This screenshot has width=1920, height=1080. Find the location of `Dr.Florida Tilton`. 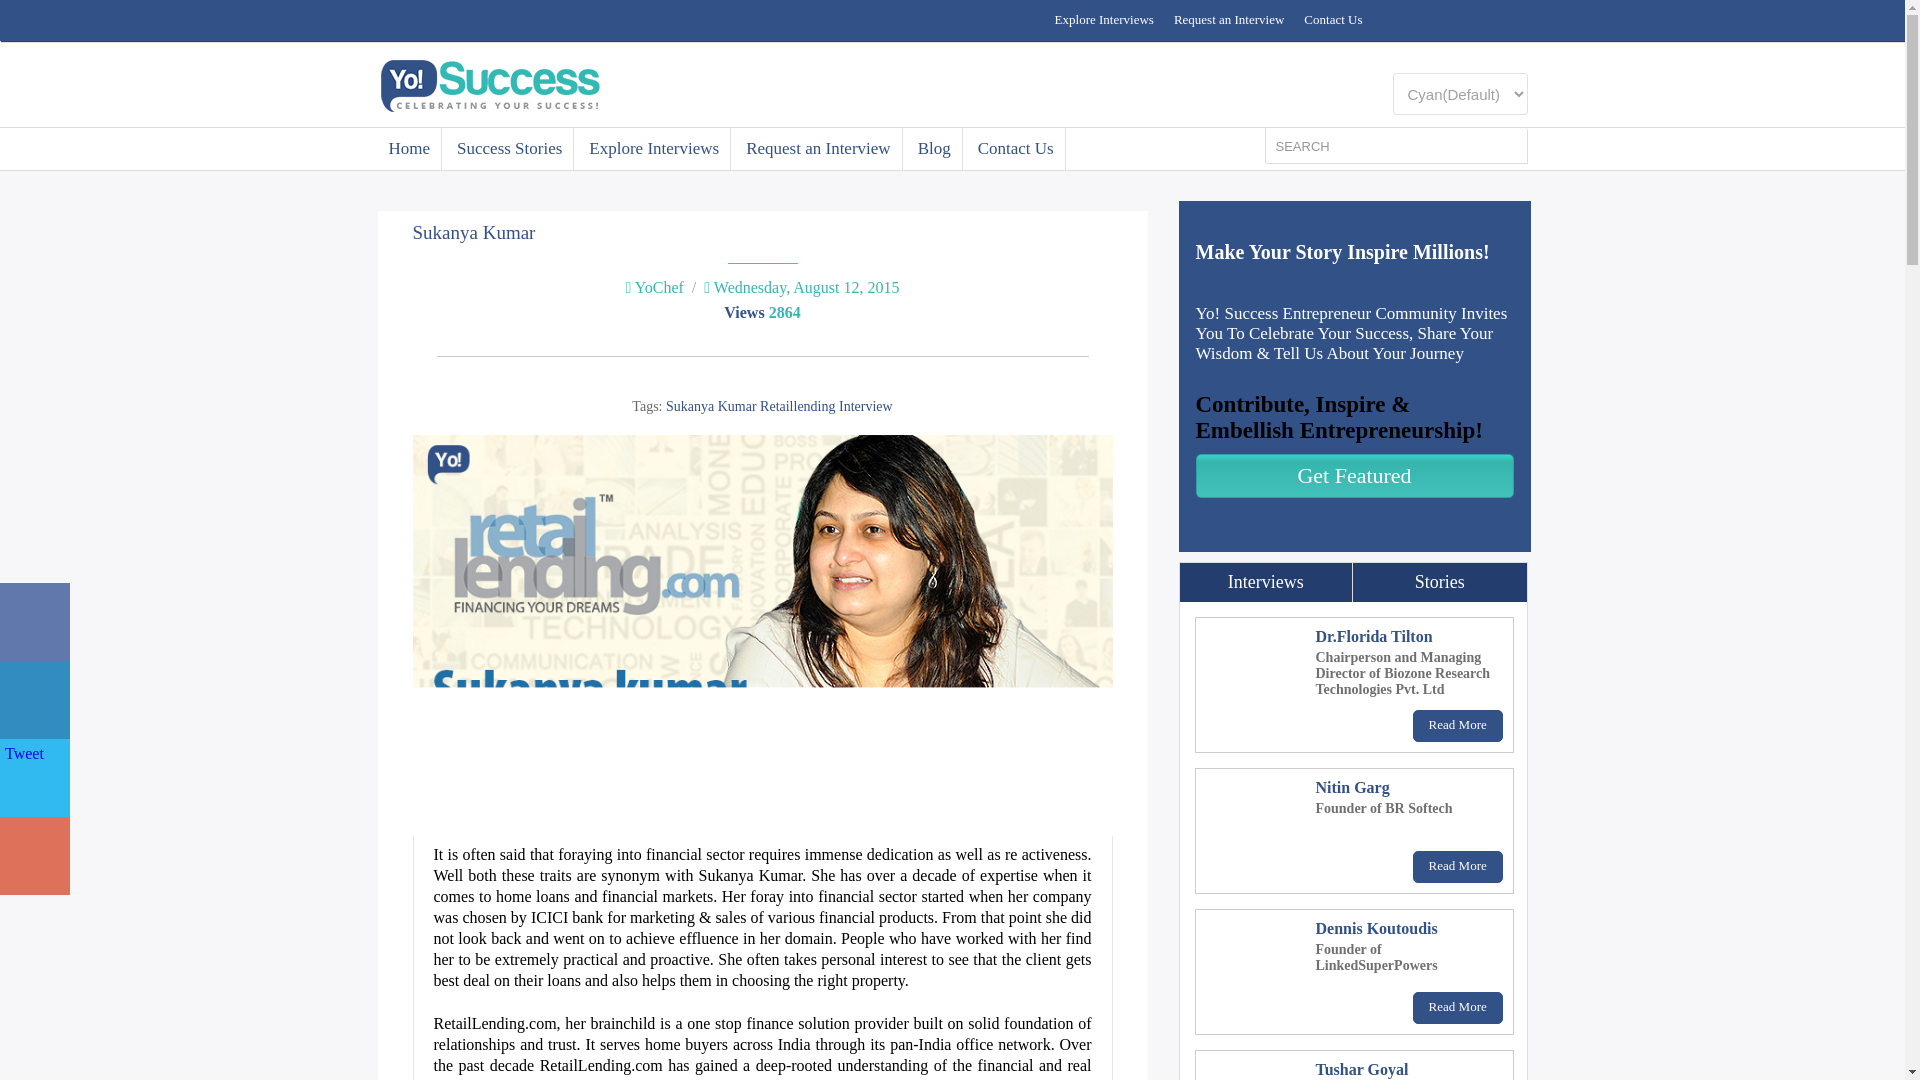

Dr.Florida Tilton is located at coordinates (1374, 636).